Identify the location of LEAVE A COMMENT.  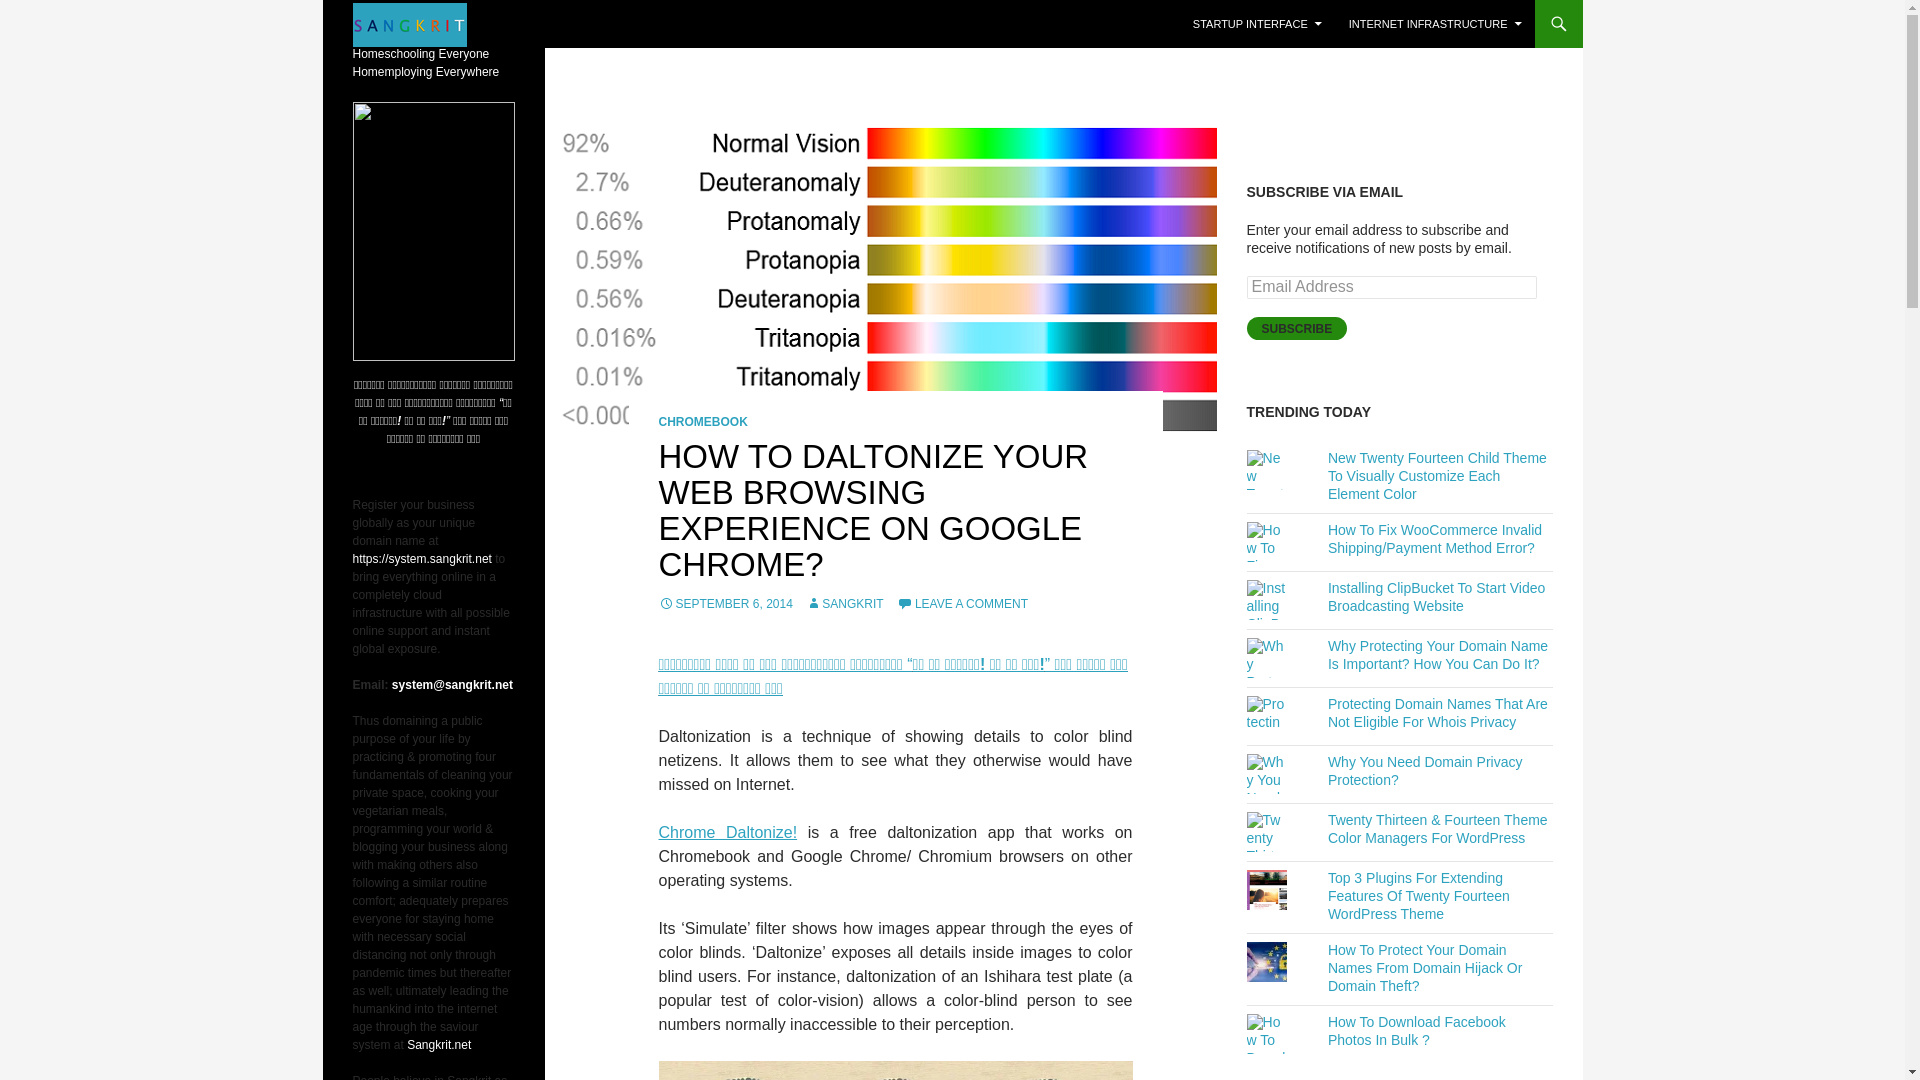
(962, 604).